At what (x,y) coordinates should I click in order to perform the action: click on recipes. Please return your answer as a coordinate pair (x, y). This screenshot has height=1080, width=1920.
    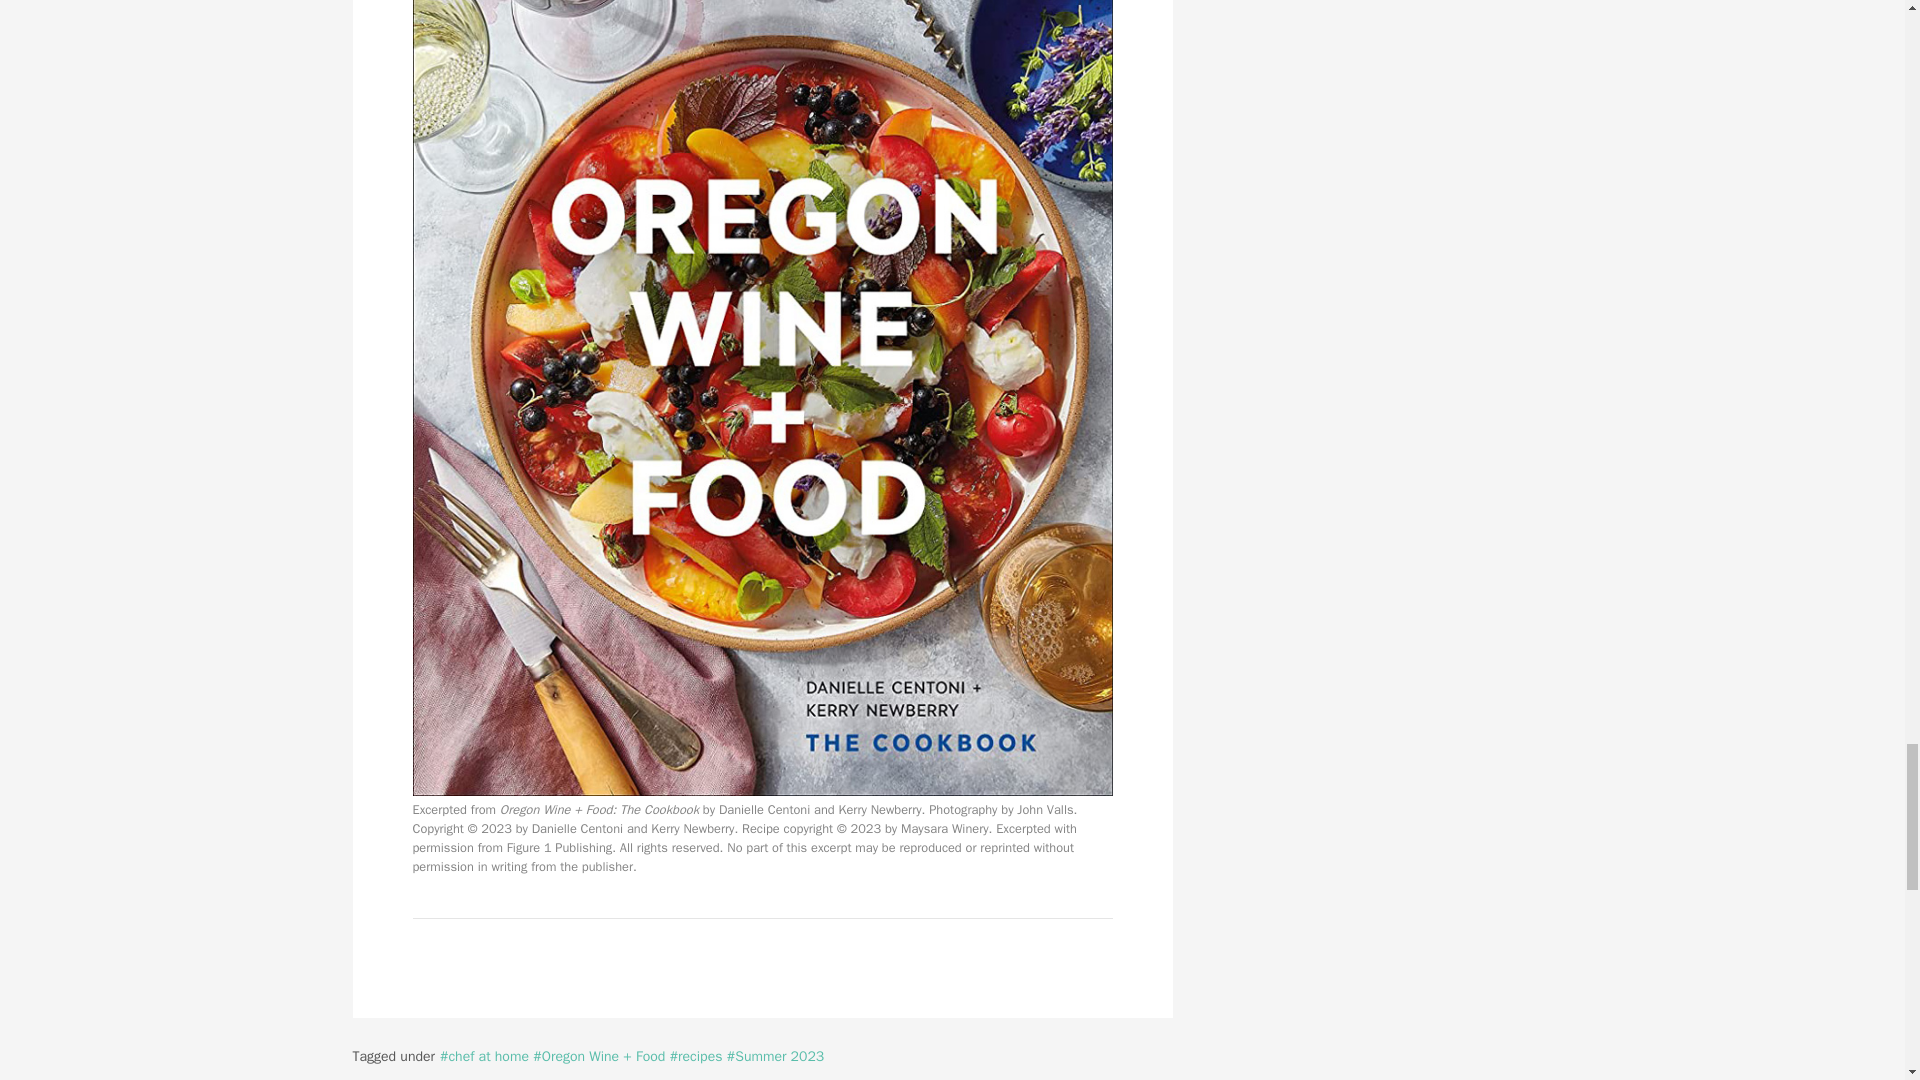
    Looking at the image, I should click on (696, 1056).